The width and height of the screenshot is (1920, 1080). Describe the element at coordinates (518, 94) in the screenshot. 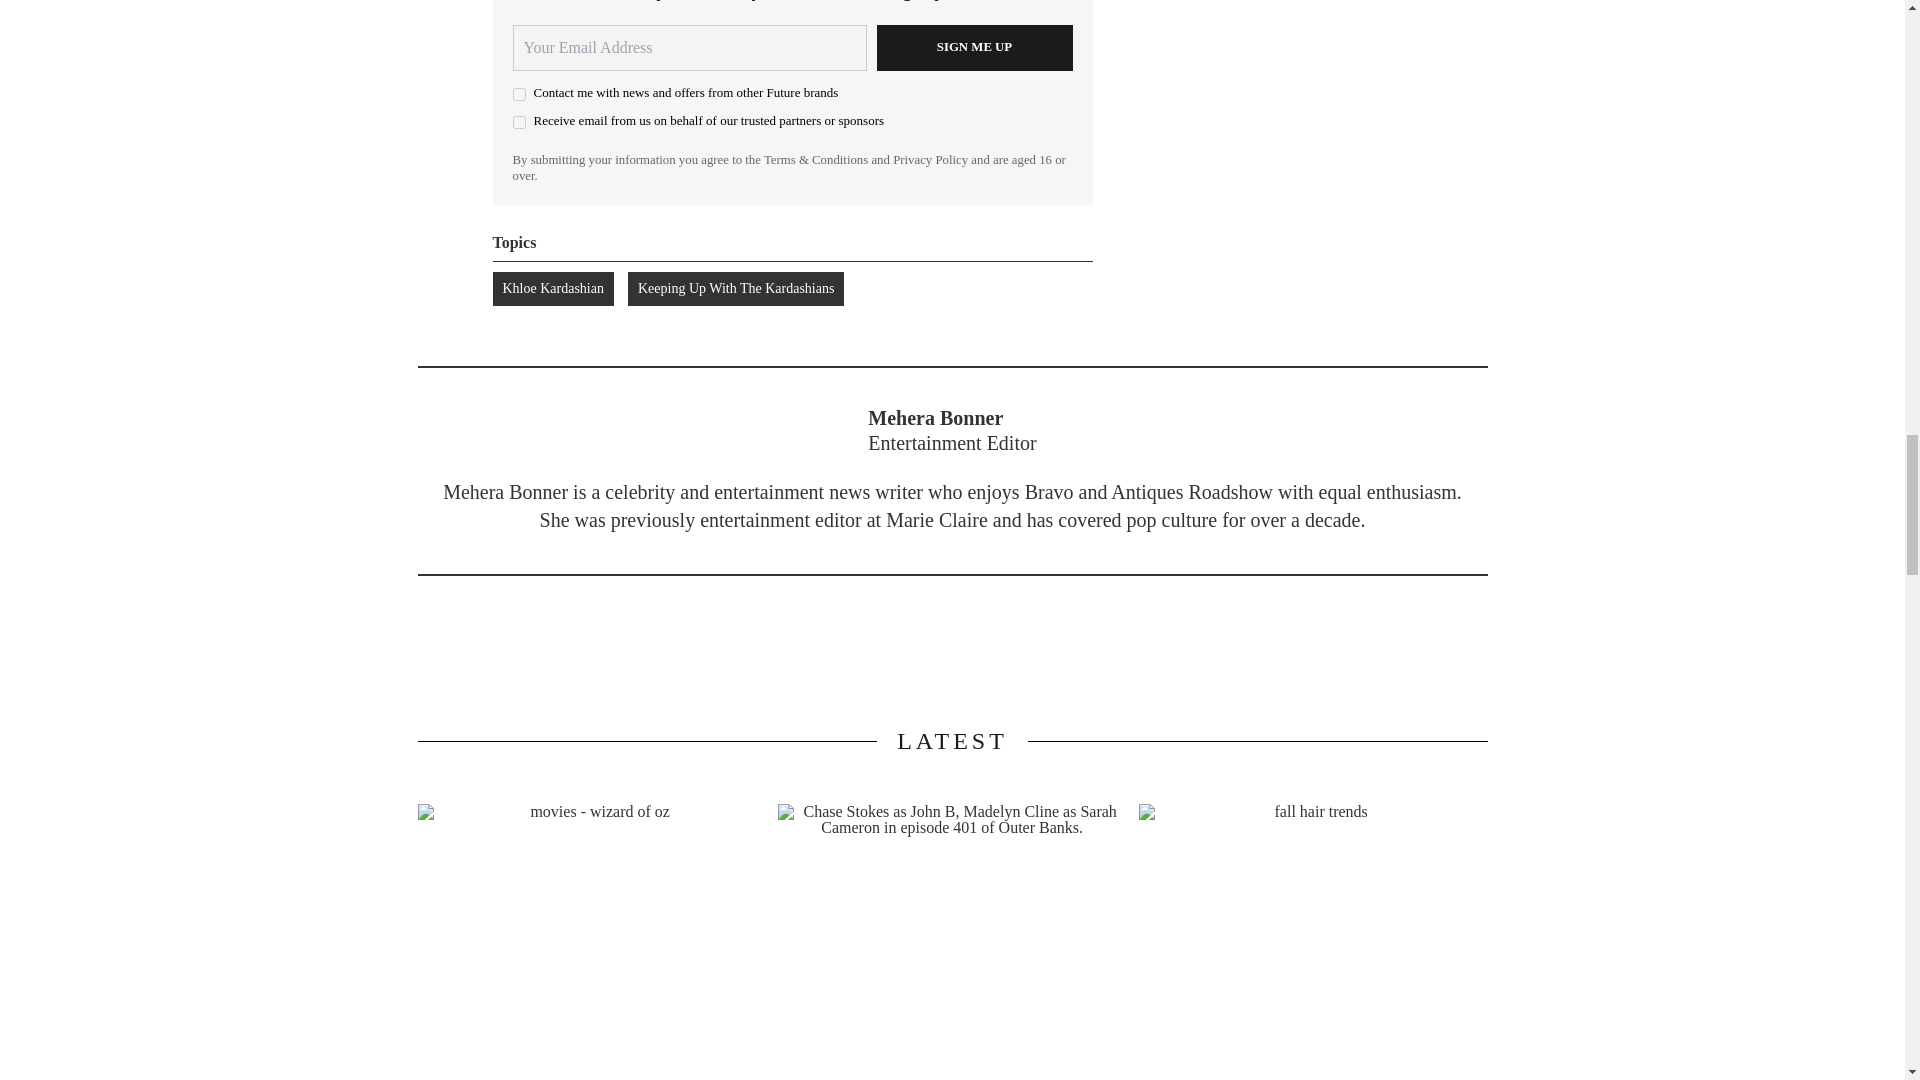

I see `on` at that location.